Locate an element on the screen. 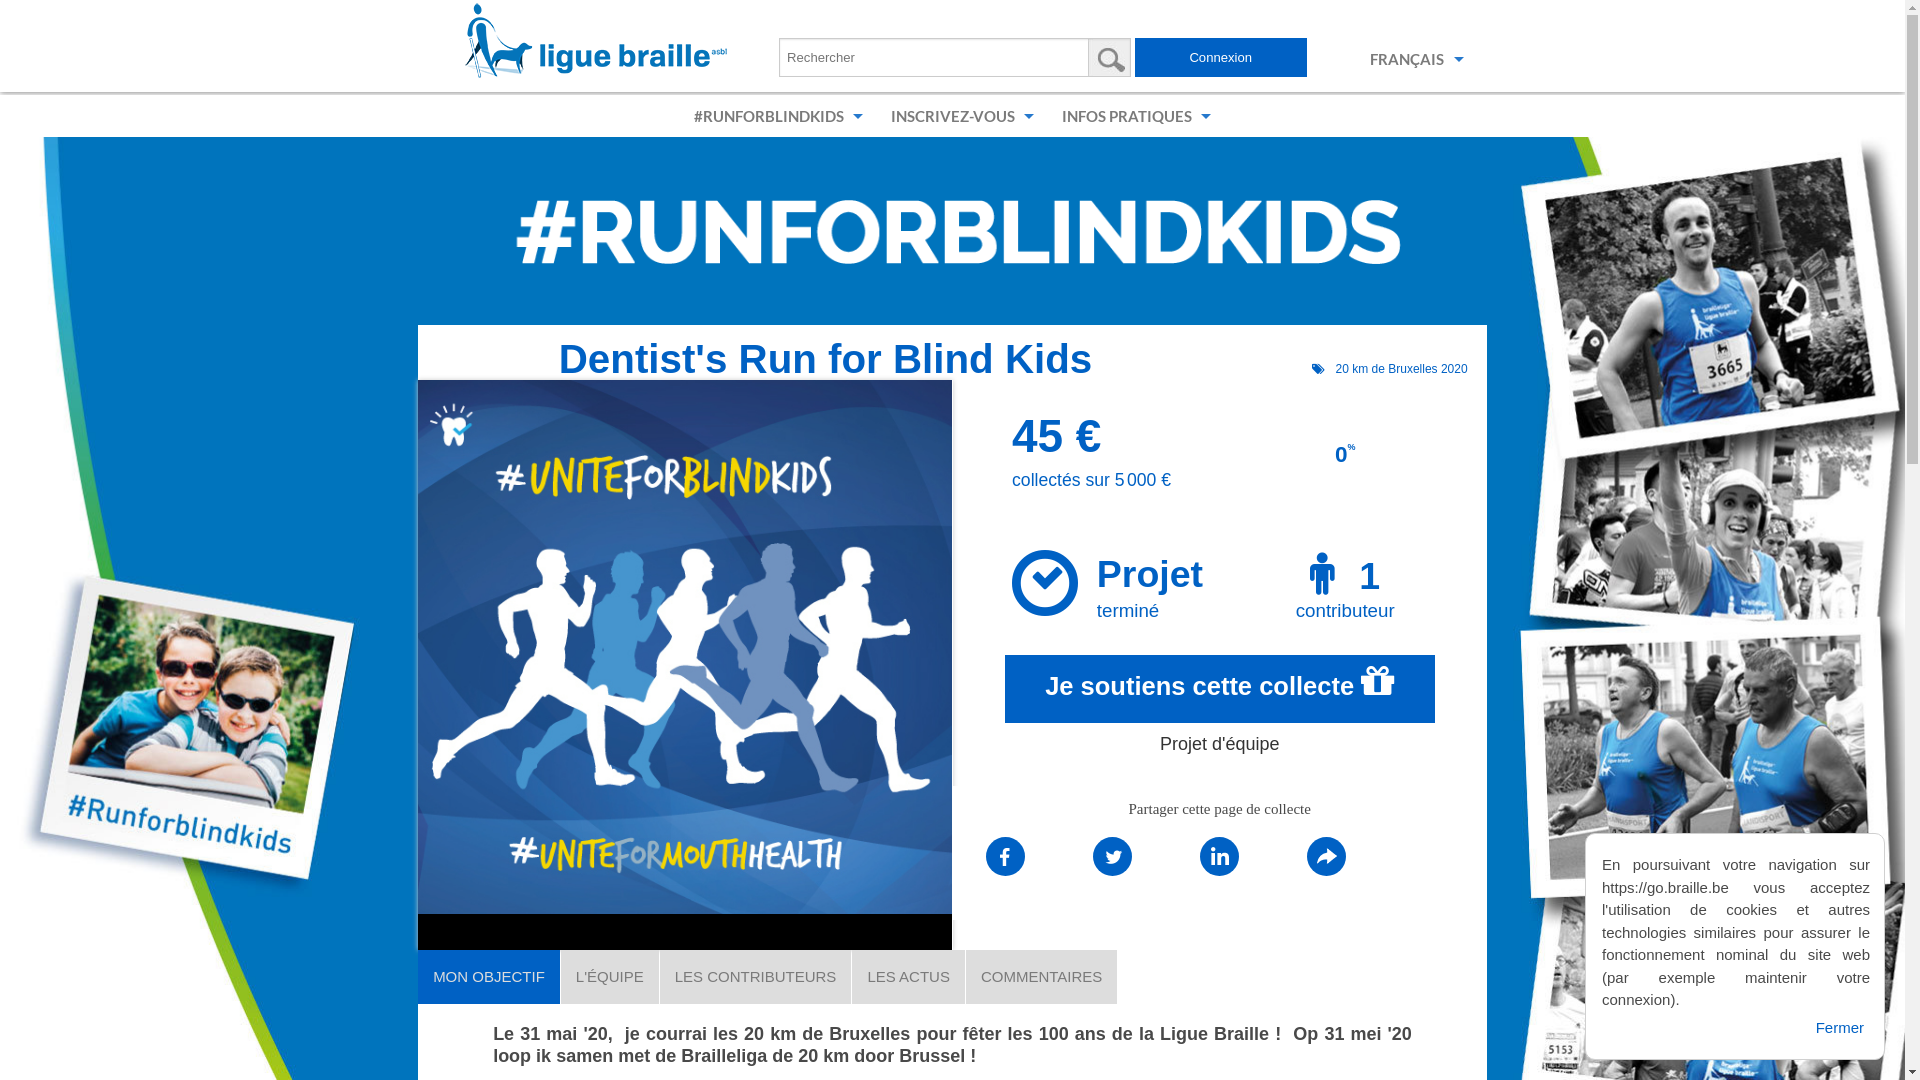 The height and width of the screenshot is (1080, 1920). NEDERLANDS is located at coordinates (1404, 101).